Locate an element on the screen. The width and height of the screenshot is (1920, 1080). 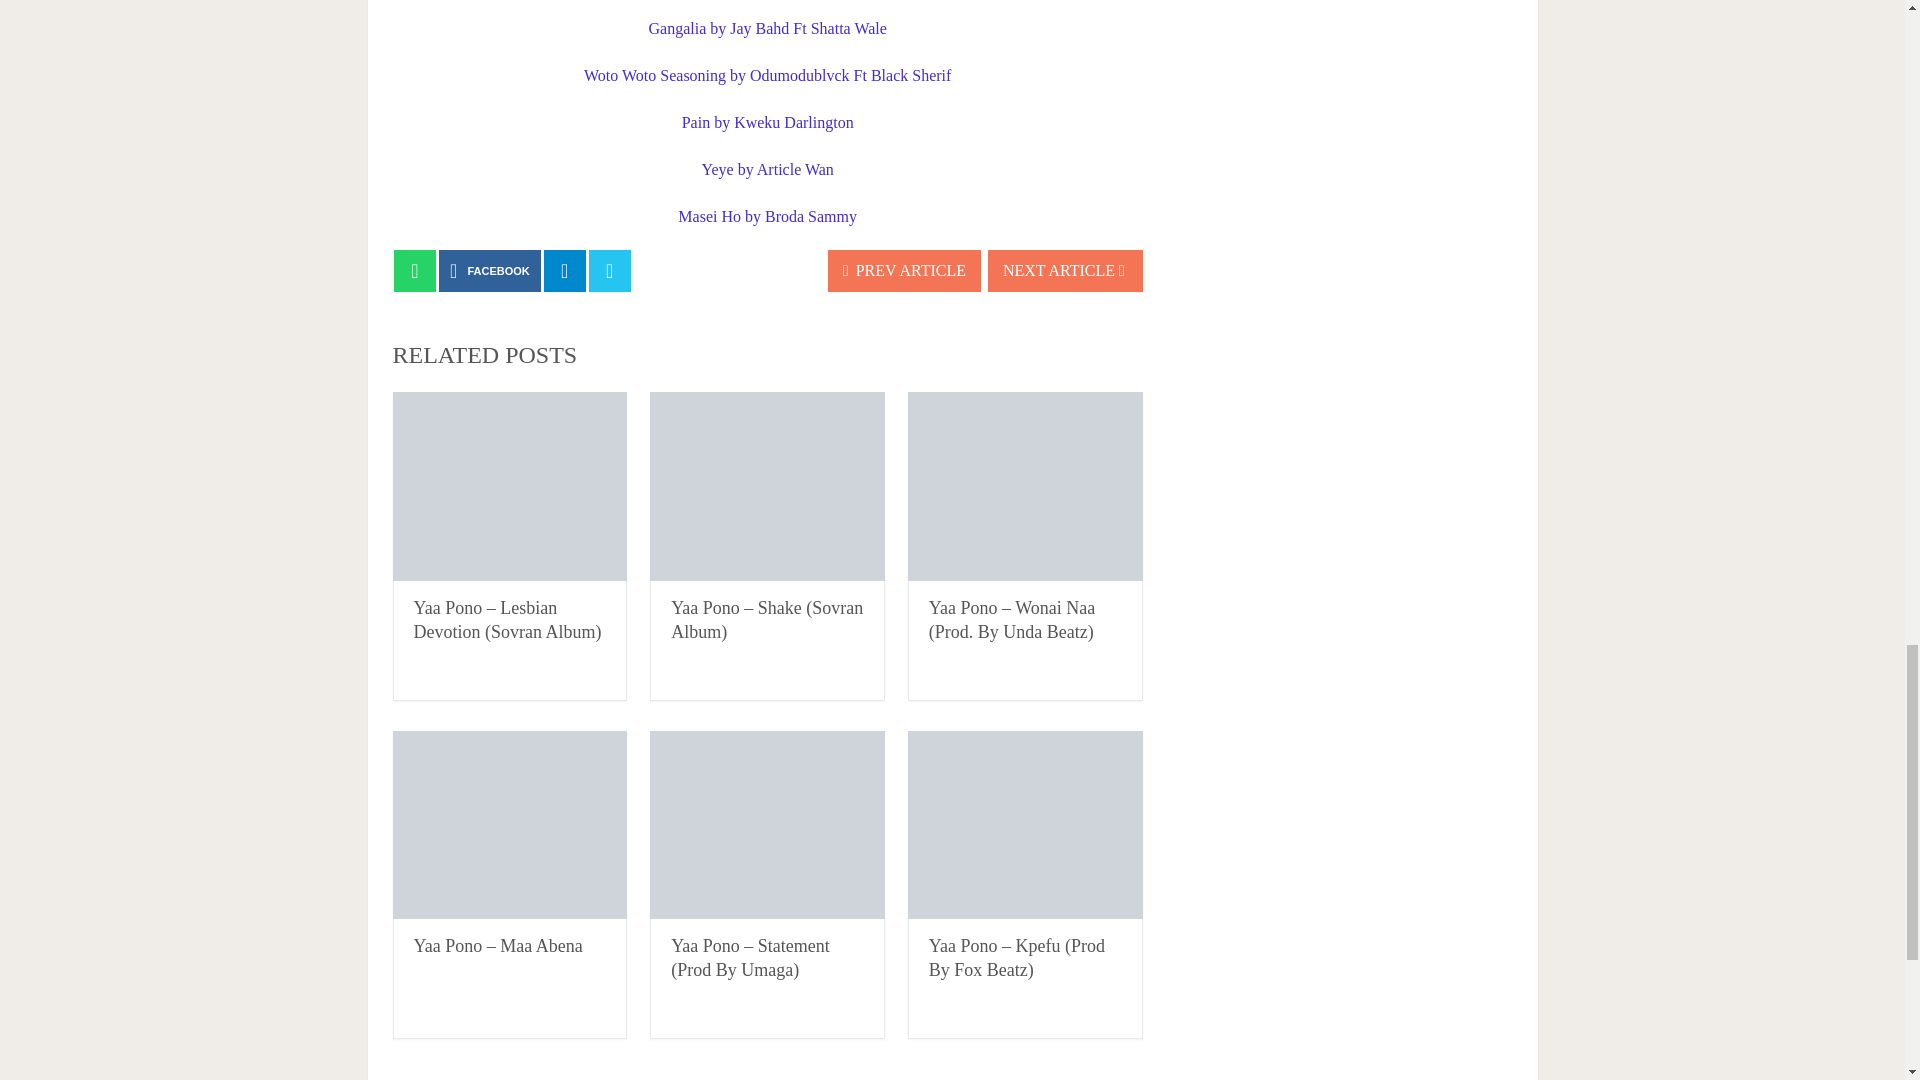
FACEBOOK is located at coordinates (490, 270).